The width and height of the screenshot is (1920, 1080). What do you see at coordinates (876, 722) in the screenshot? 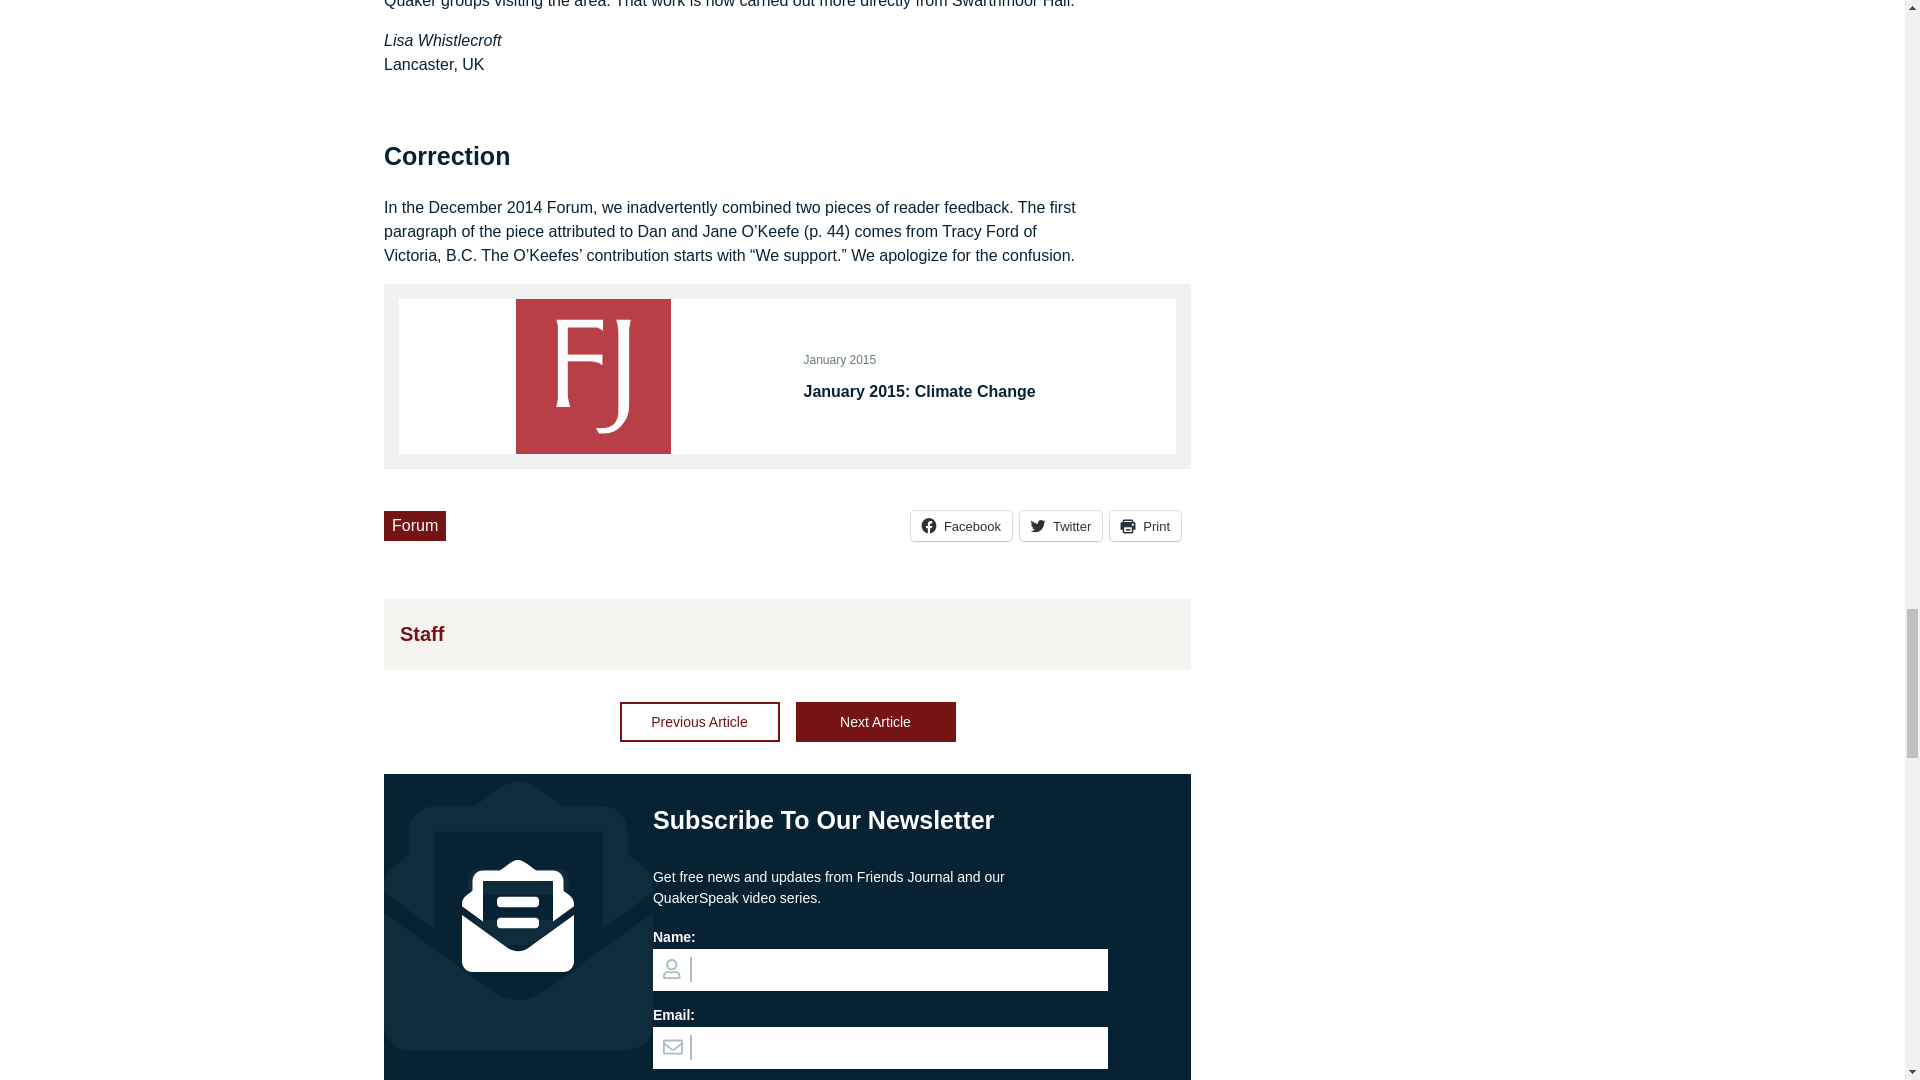
I see `Next Article` at bounding box center [876, 722].